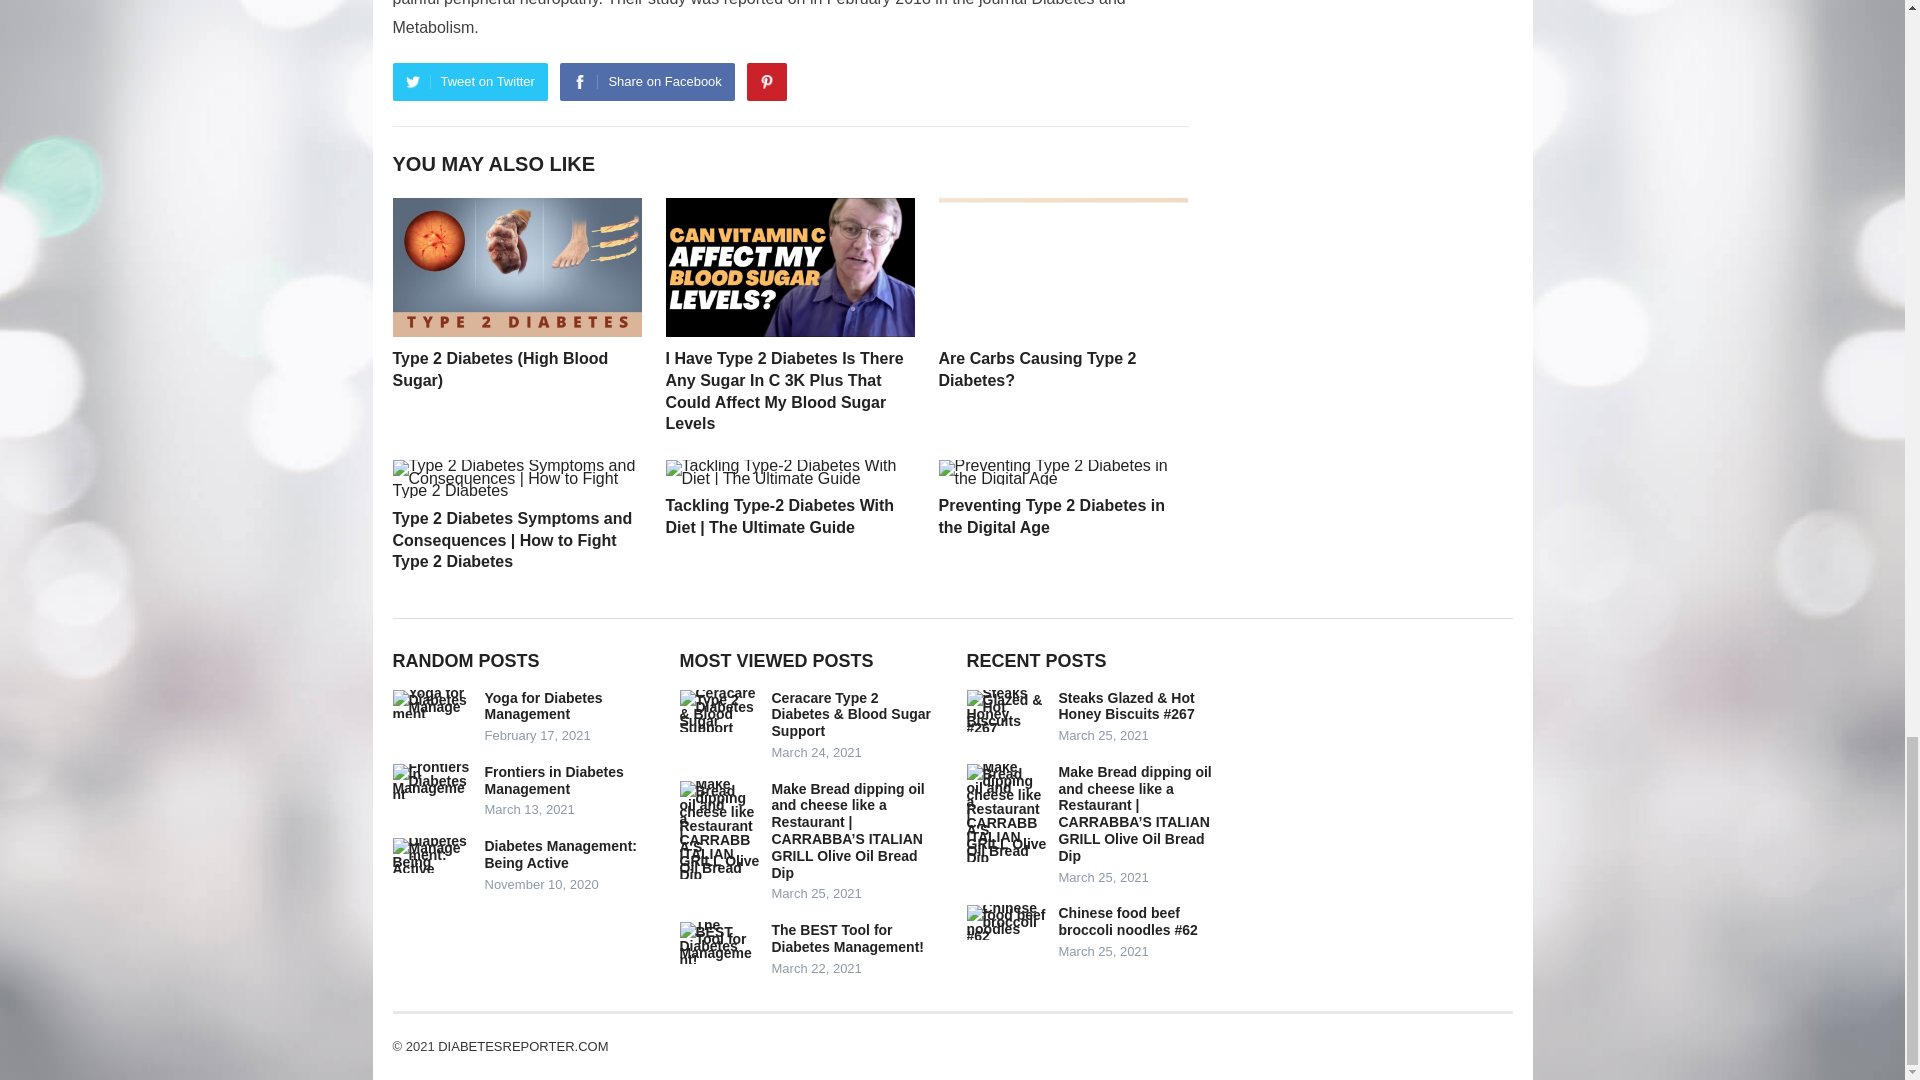 The width and height of the screenshot is (1920, 1080). What do you see at coordinates (646, 82) in the screenshot?
I see `Share on Facebook` at bounding box center [646, 82].